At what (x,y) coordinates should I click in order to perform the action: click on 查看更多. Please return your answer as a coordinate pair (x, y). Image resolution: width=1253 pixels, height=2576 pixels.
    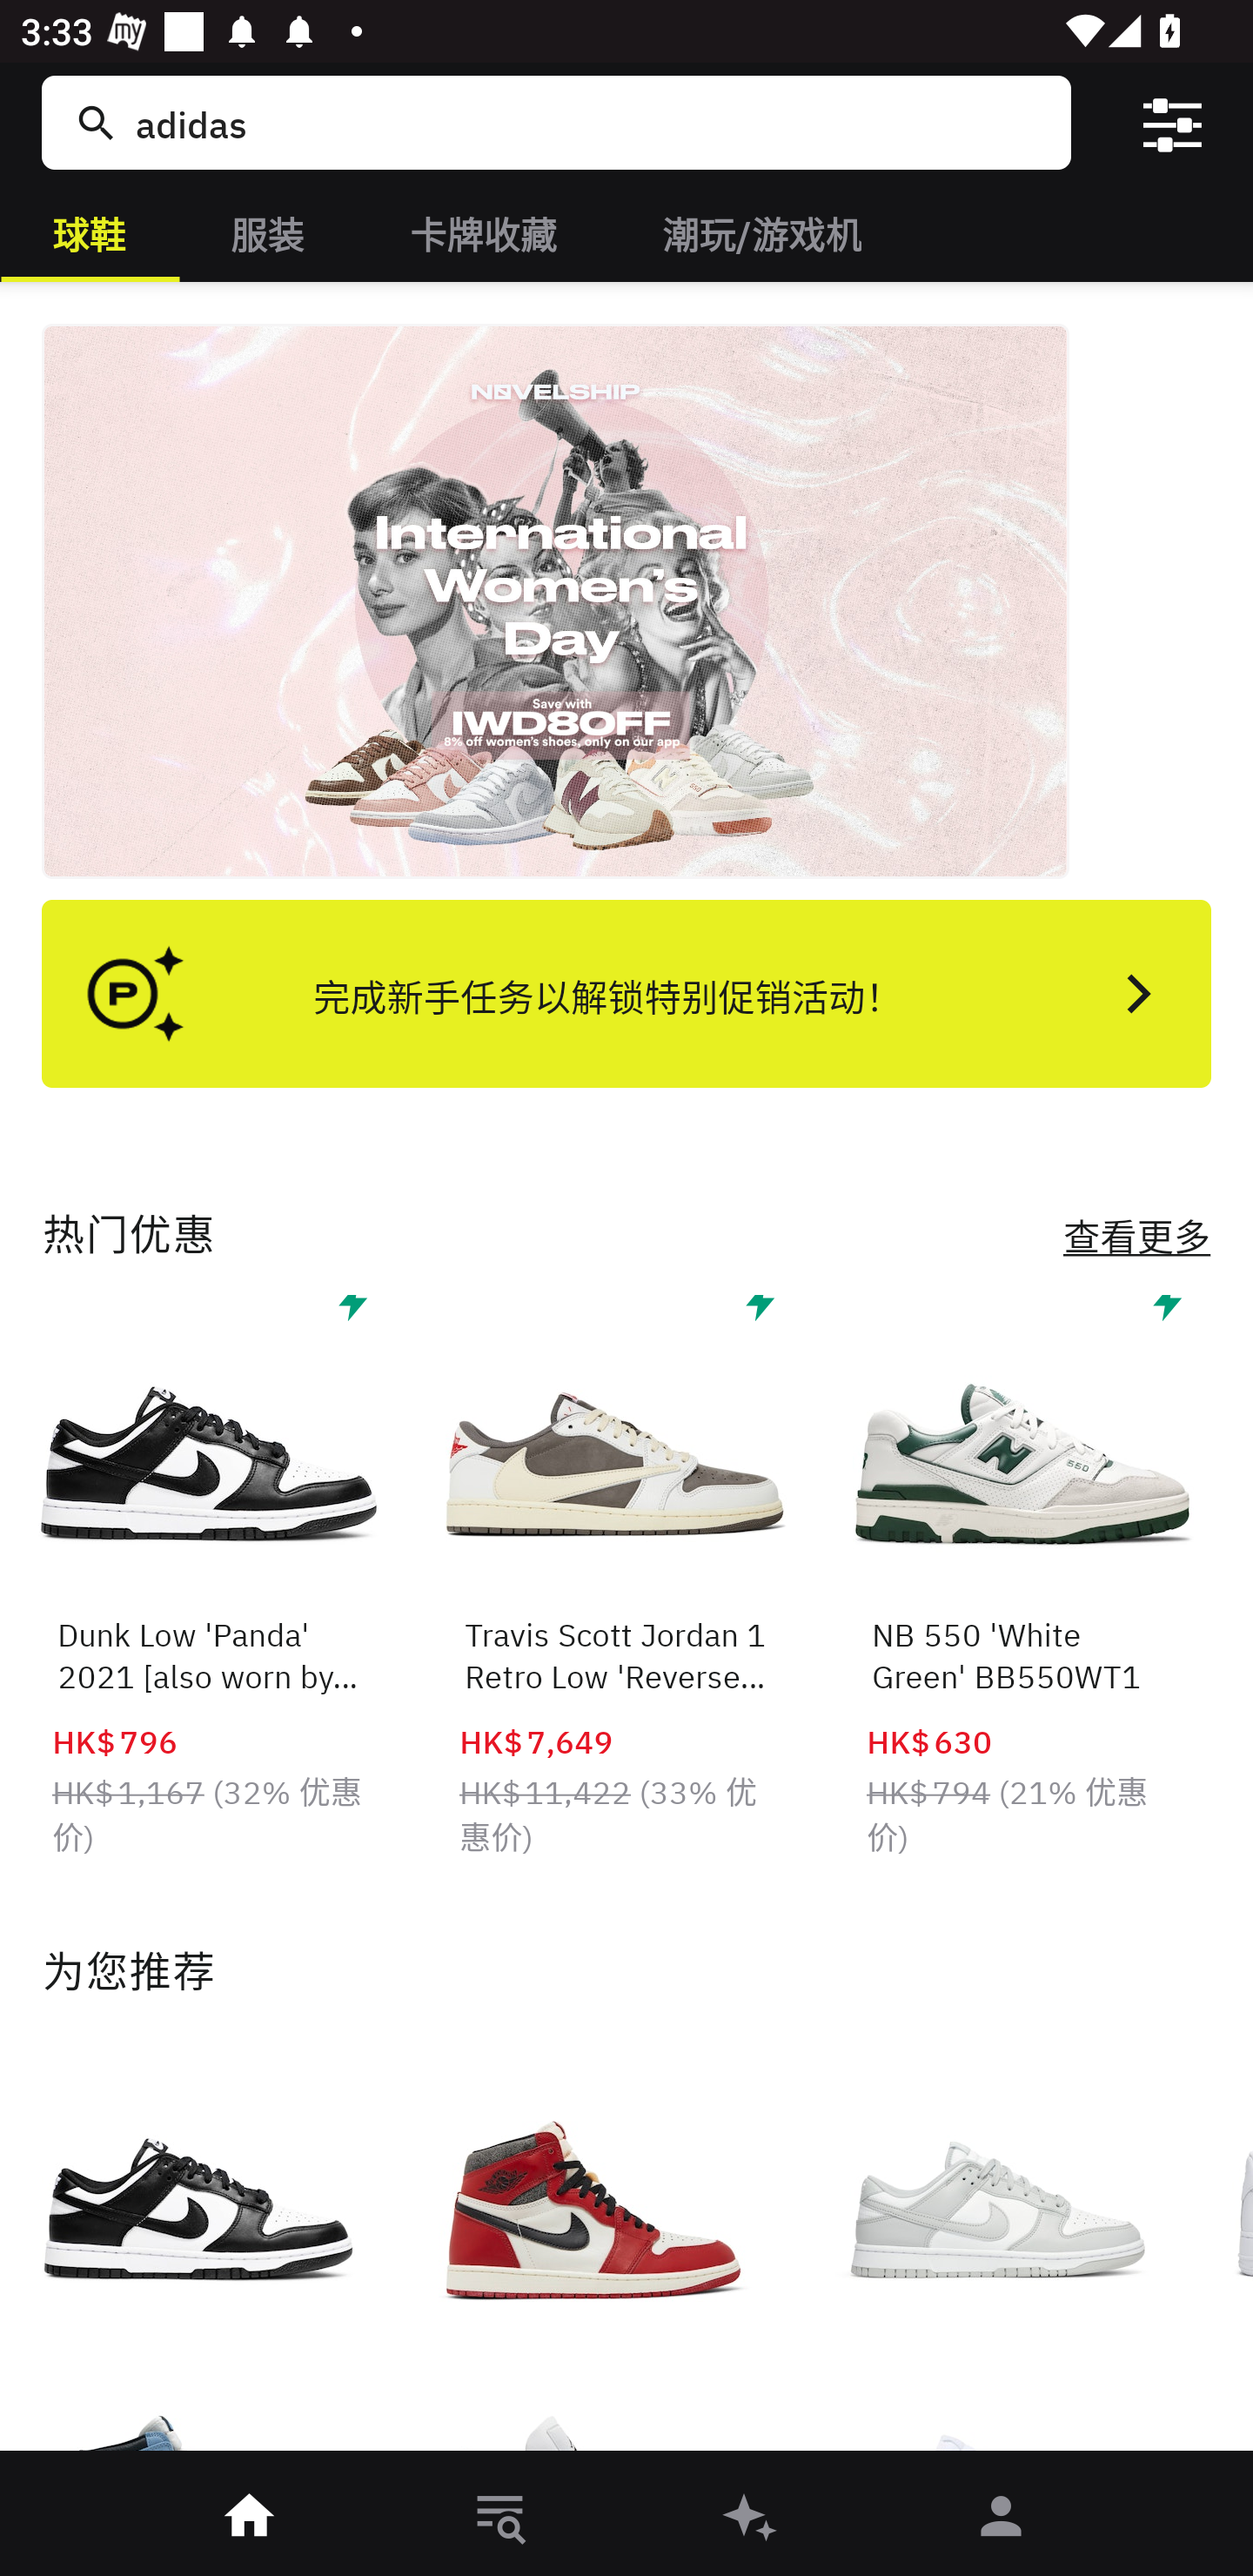
    Looking at the image, I should click on (1137, 1236).